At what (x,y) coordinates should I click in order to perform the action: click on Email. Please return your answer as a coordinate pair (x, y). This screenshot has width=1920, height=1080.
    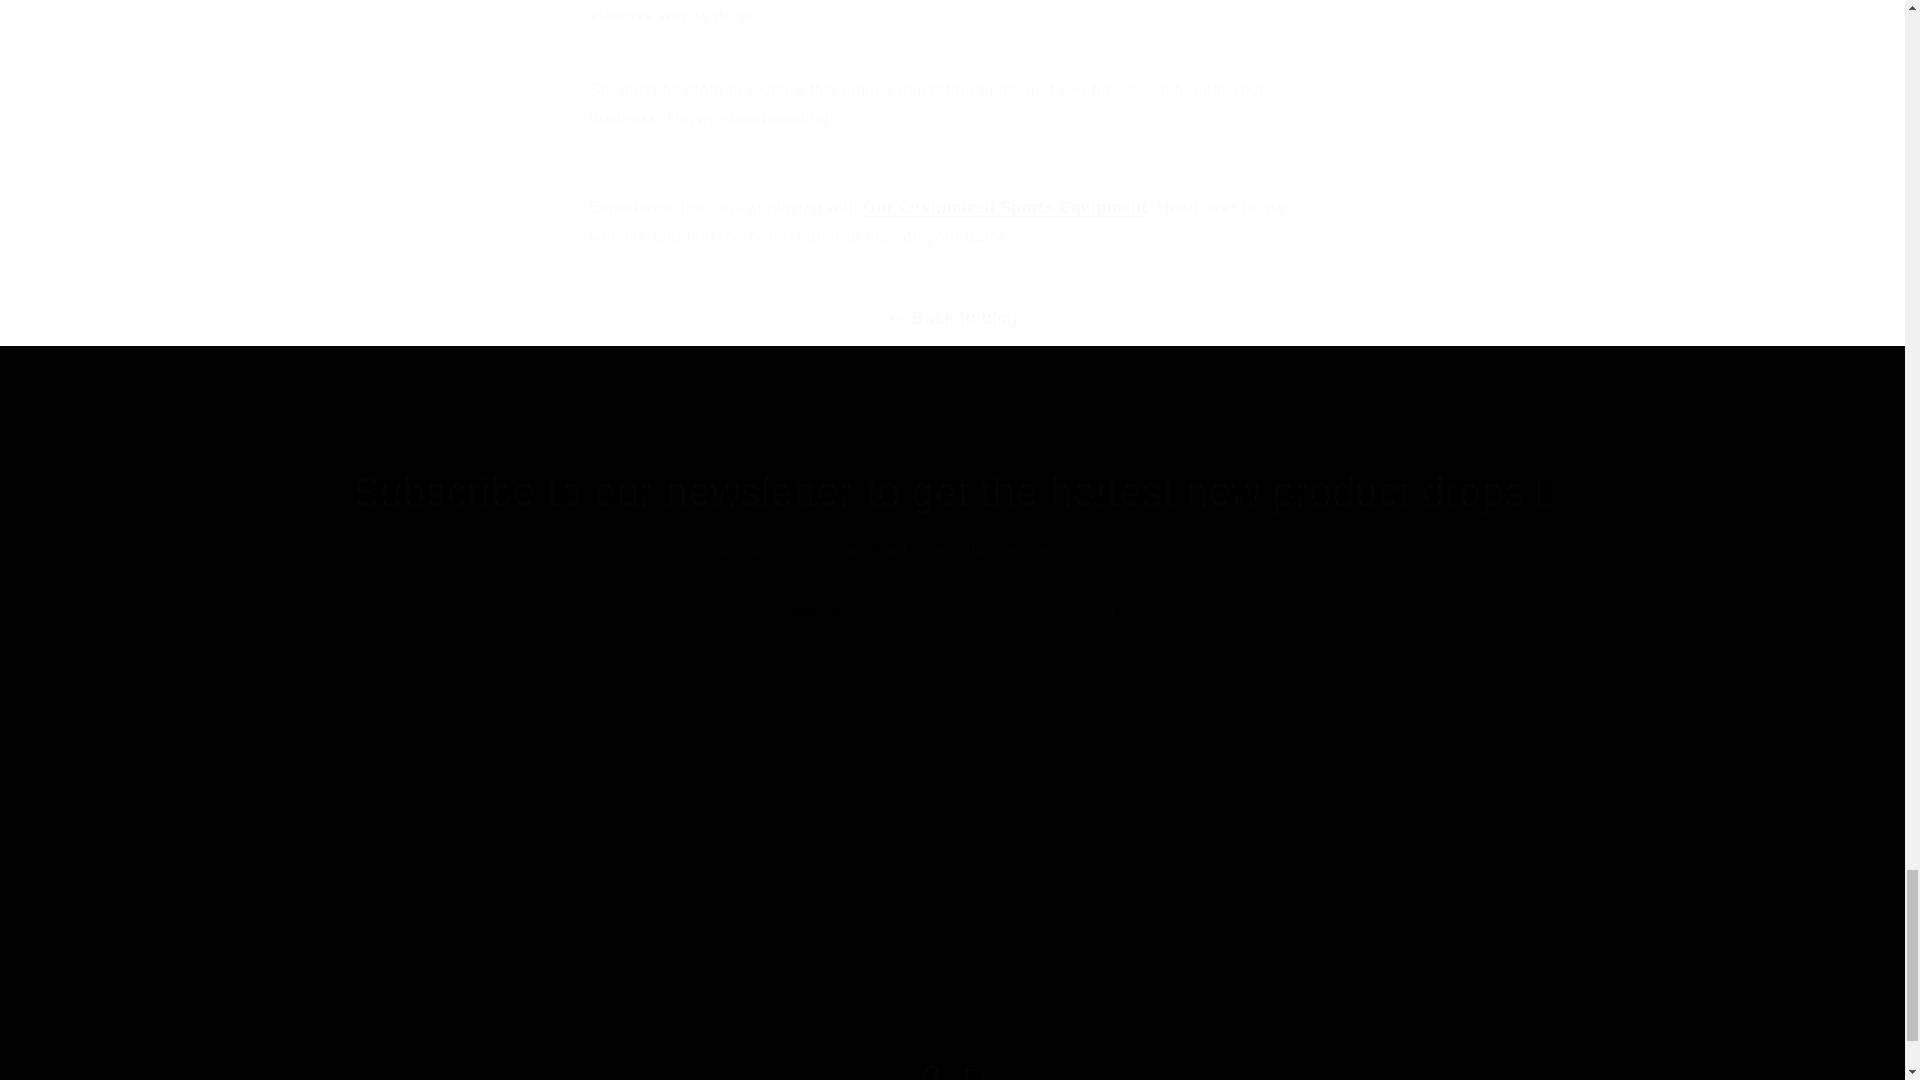
    Looking at the image, I should click on (1355, 916).